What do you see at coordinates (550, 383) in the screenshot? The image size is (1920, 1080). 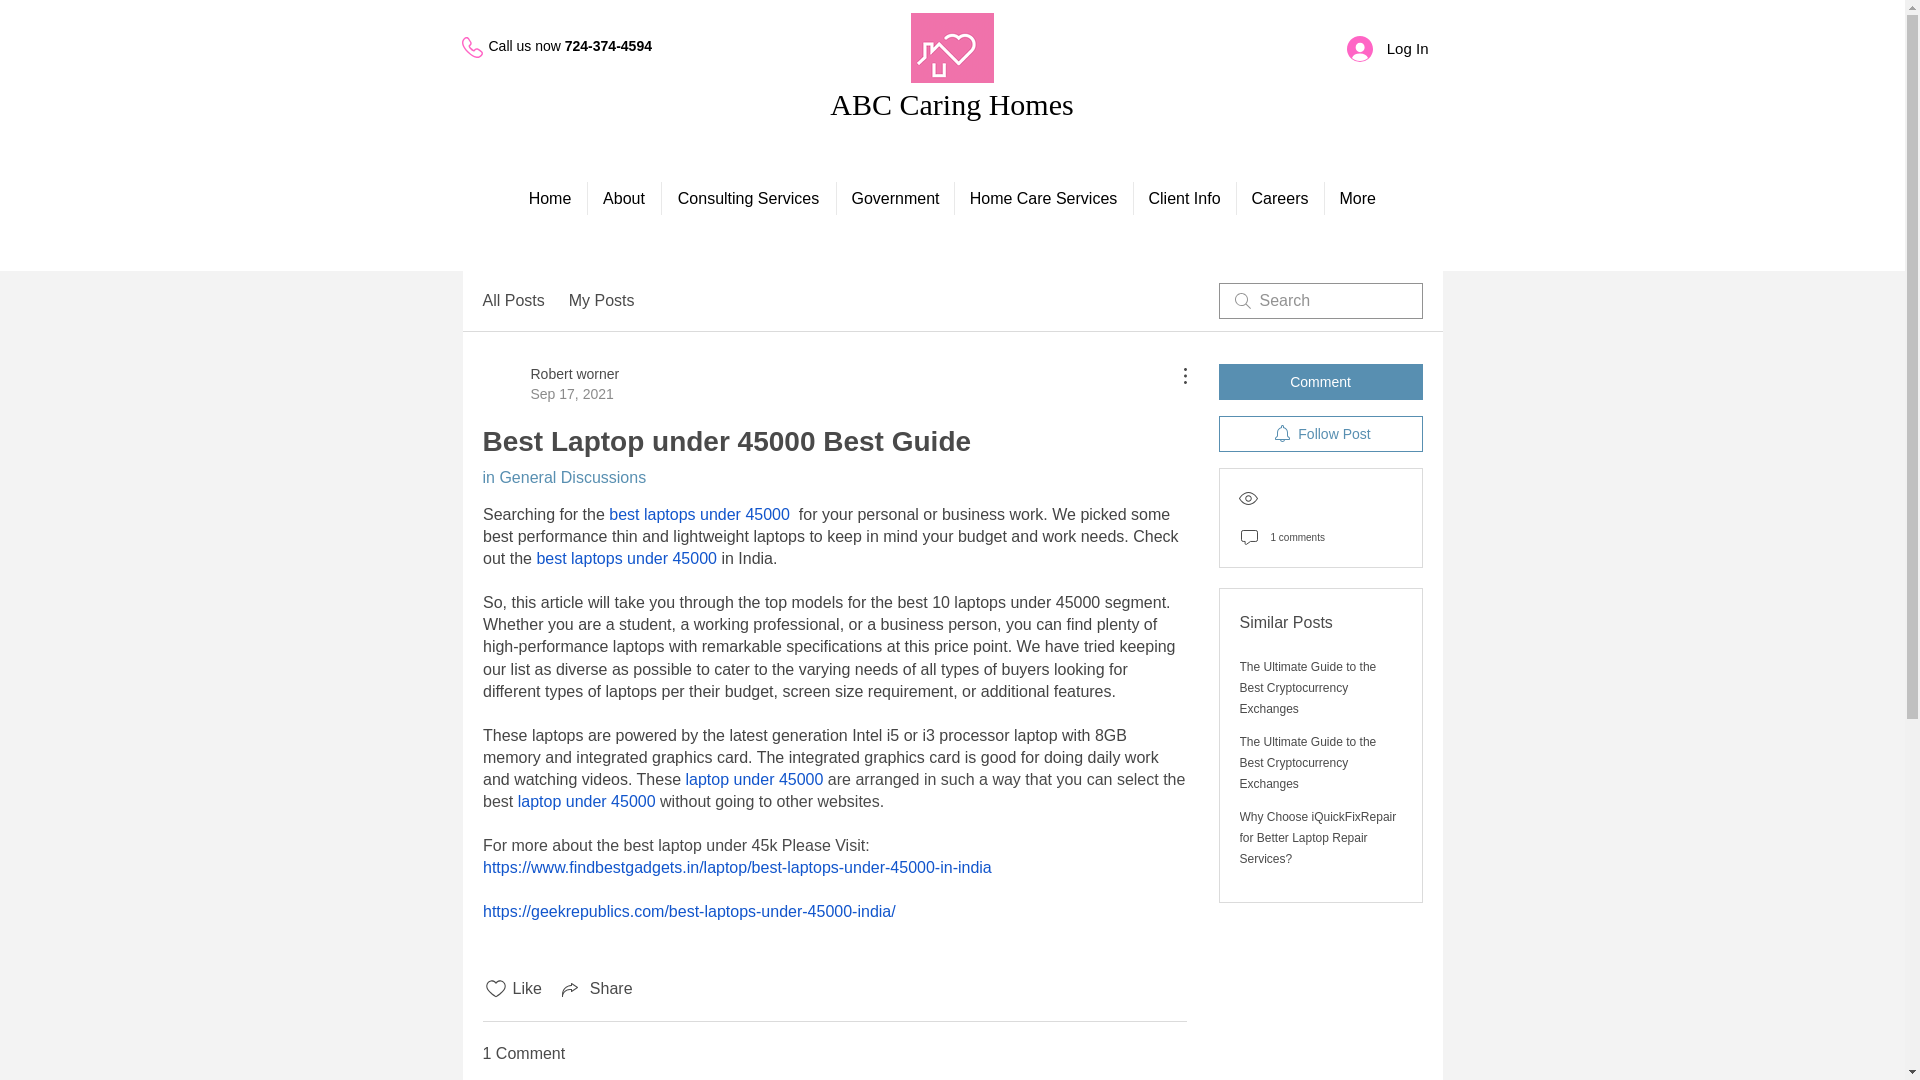 I see `All Posts` at bounding box center [550, 383].